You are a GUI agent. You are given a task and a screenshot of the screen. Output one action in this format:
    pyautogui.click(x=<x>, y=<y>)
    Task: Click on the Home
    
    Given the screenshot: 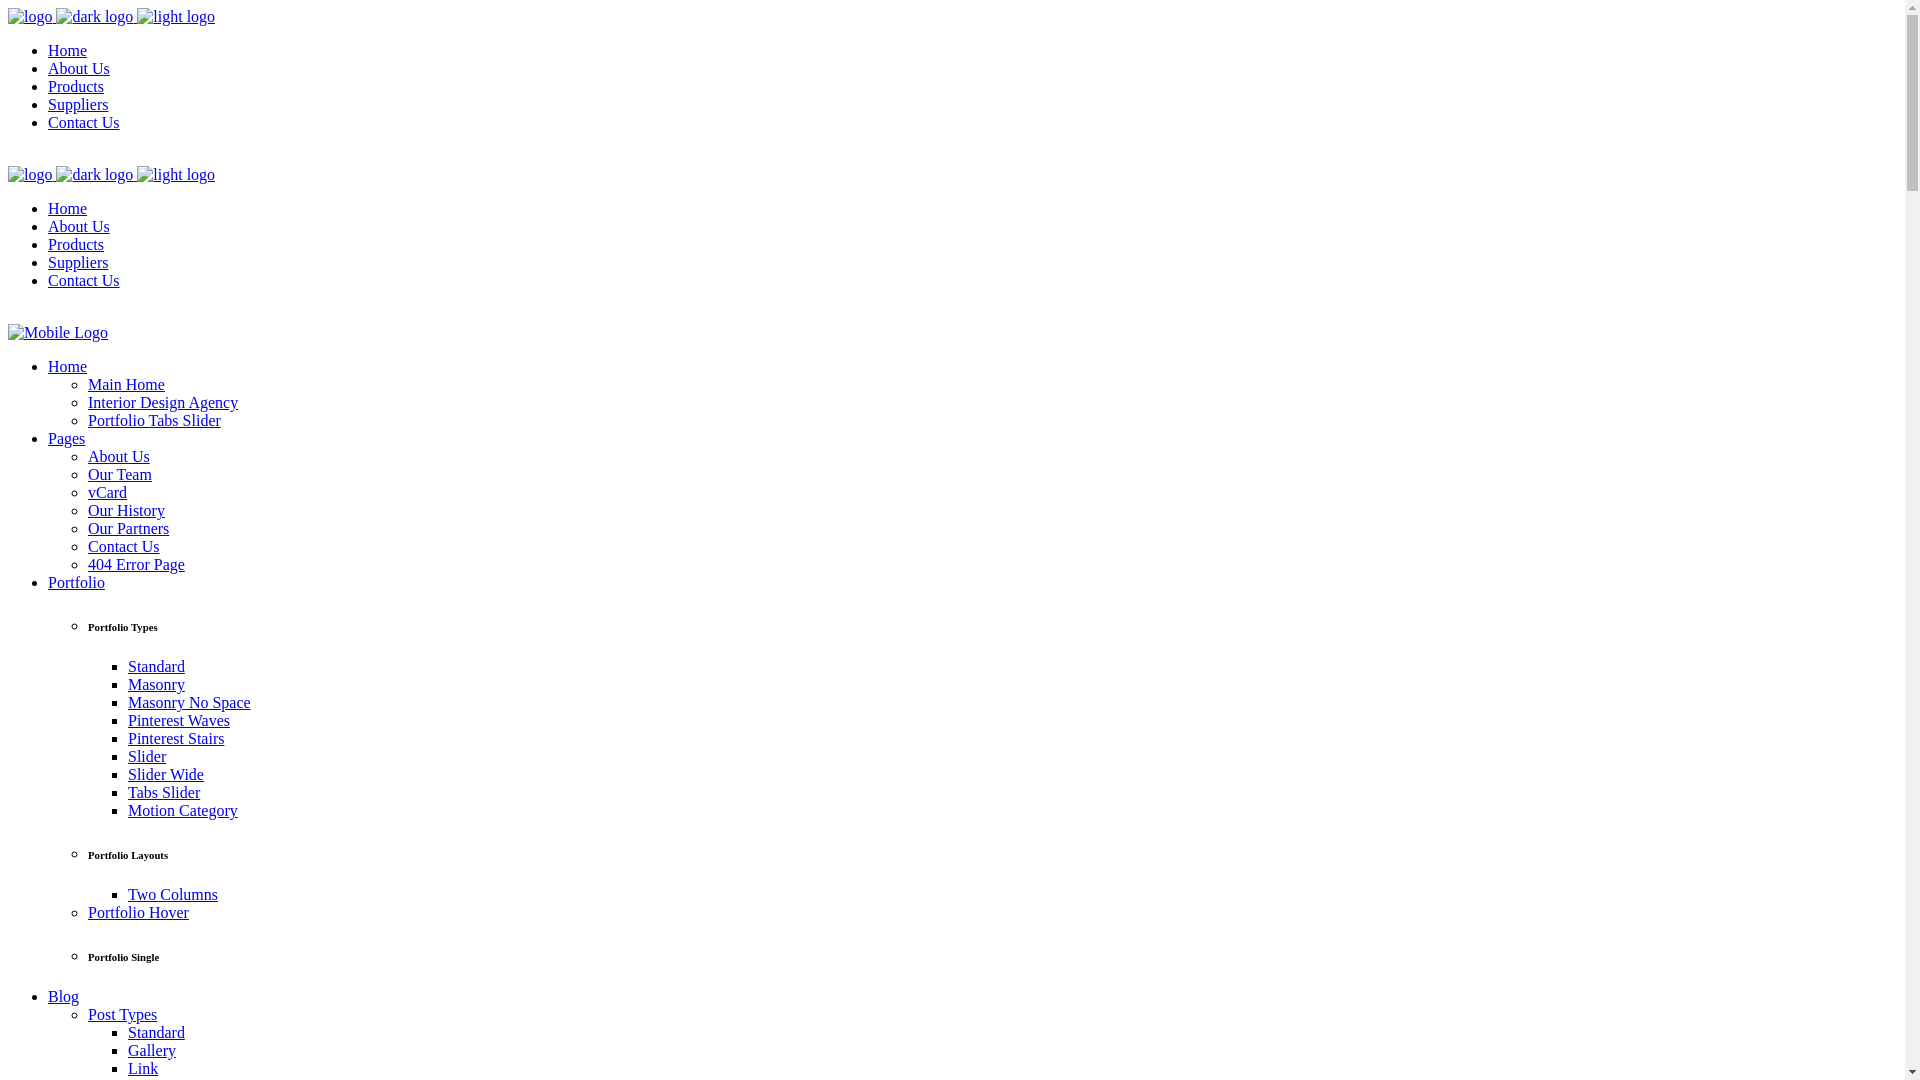 What is the action you would take?
    pyautogui.click(x=68, y=366)
    